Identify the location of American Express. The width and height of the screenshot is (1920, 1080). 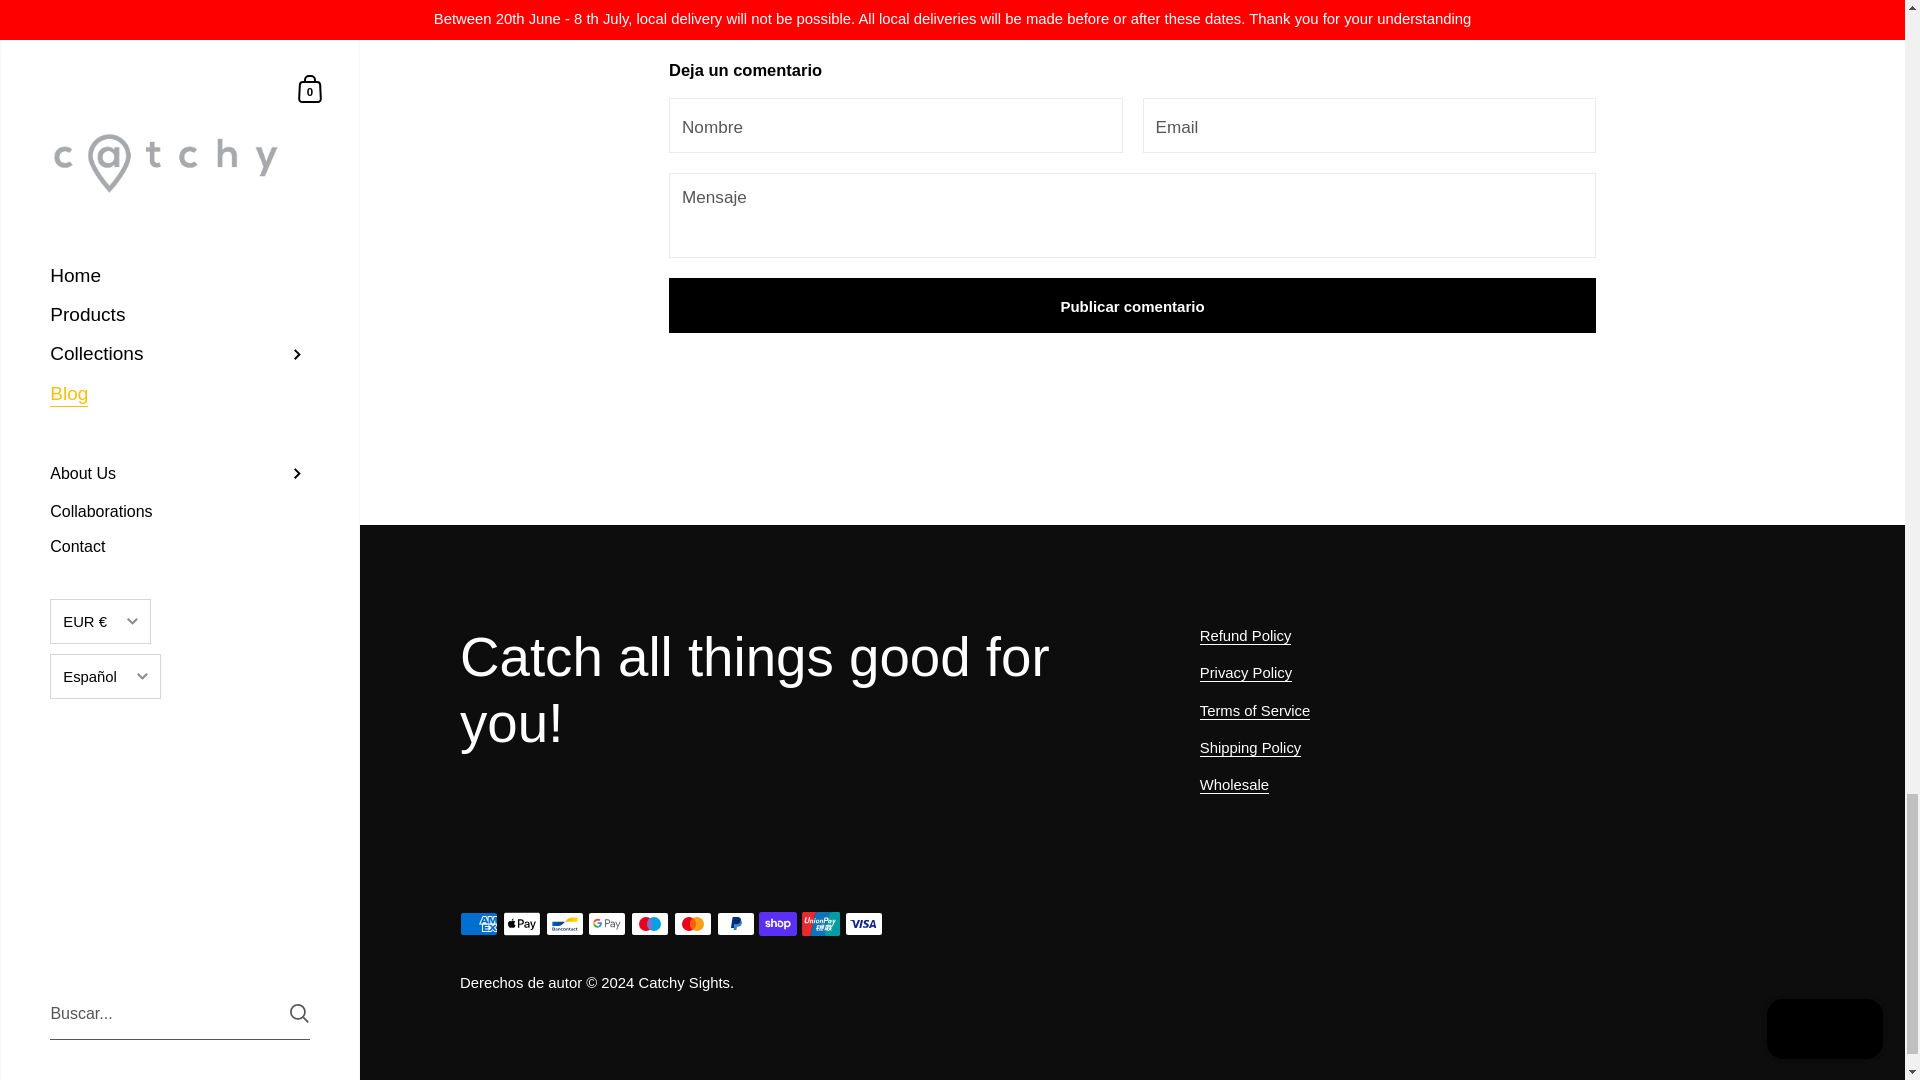
(478, 924).